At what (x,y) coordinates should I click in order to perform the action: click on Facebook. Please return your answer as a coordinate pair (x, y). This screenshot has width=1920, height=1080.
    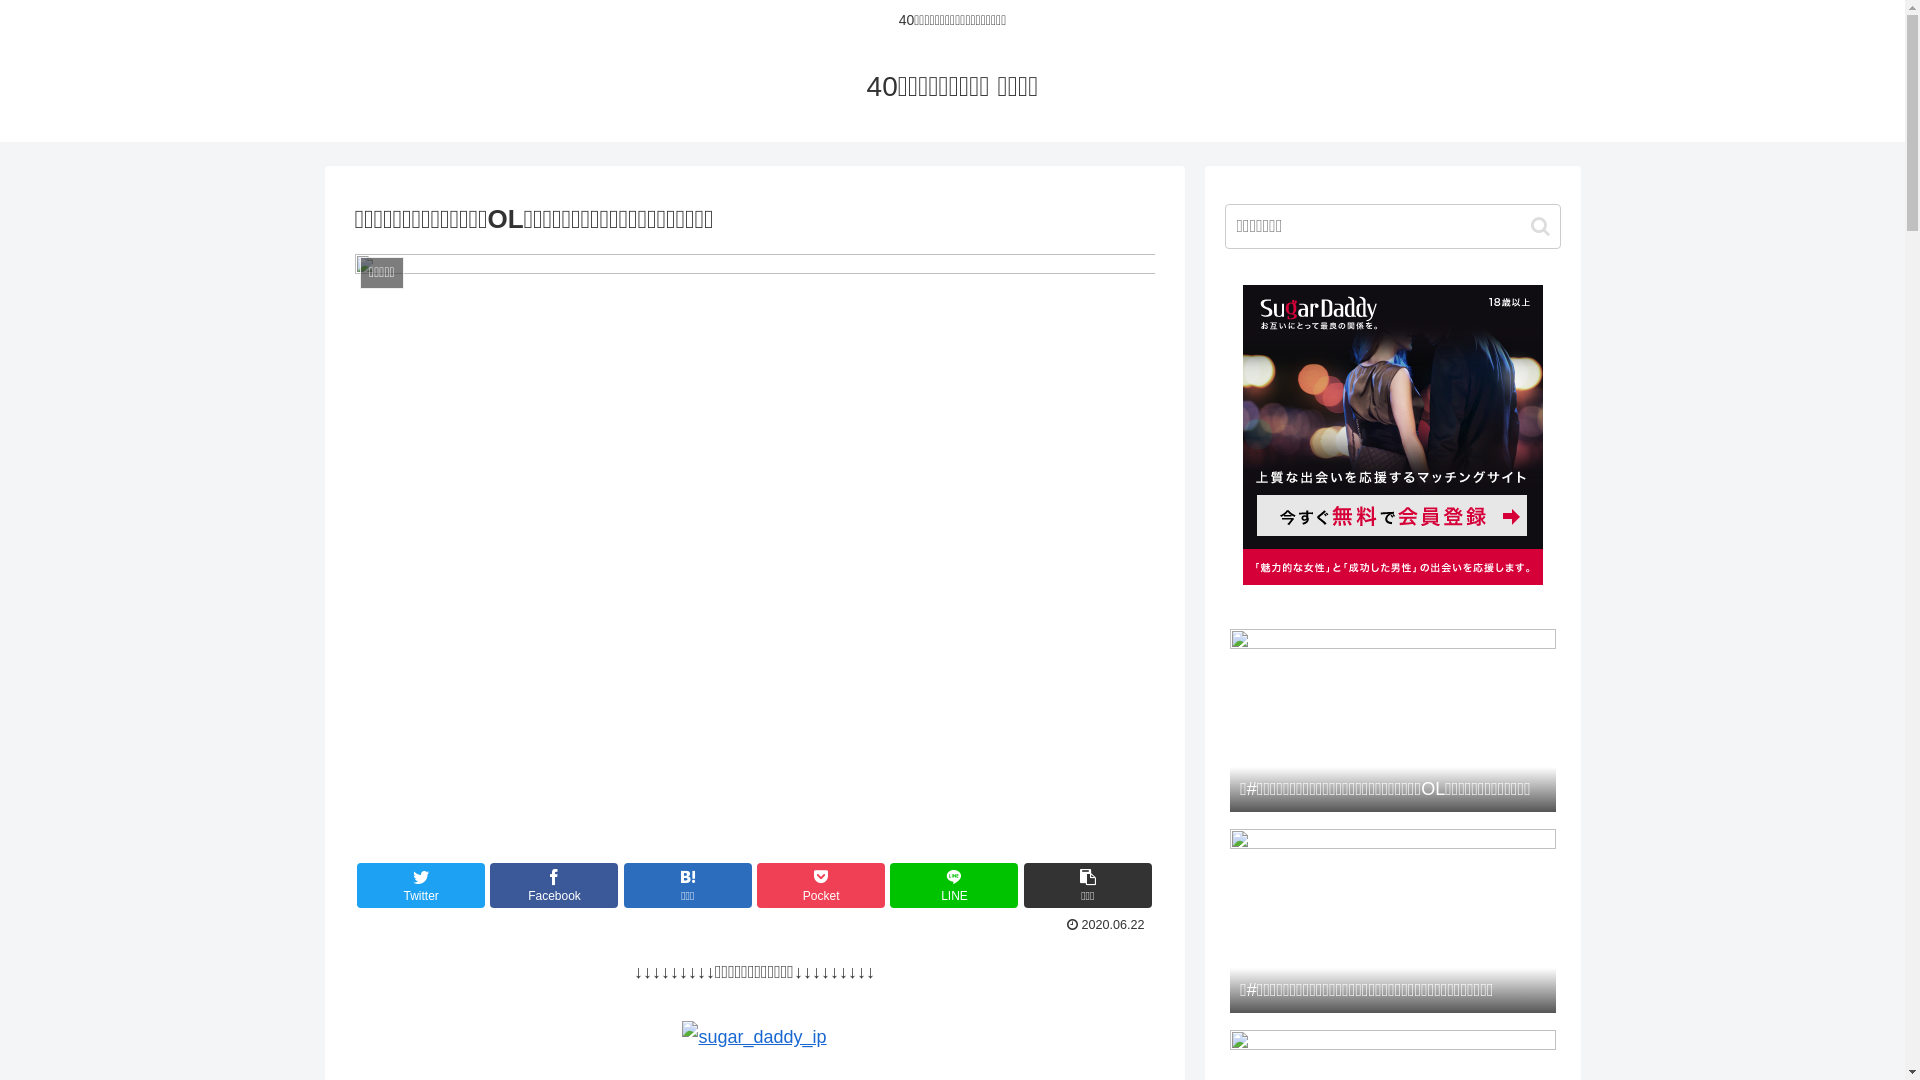
    Looking at the image, I should click on (554, 886).